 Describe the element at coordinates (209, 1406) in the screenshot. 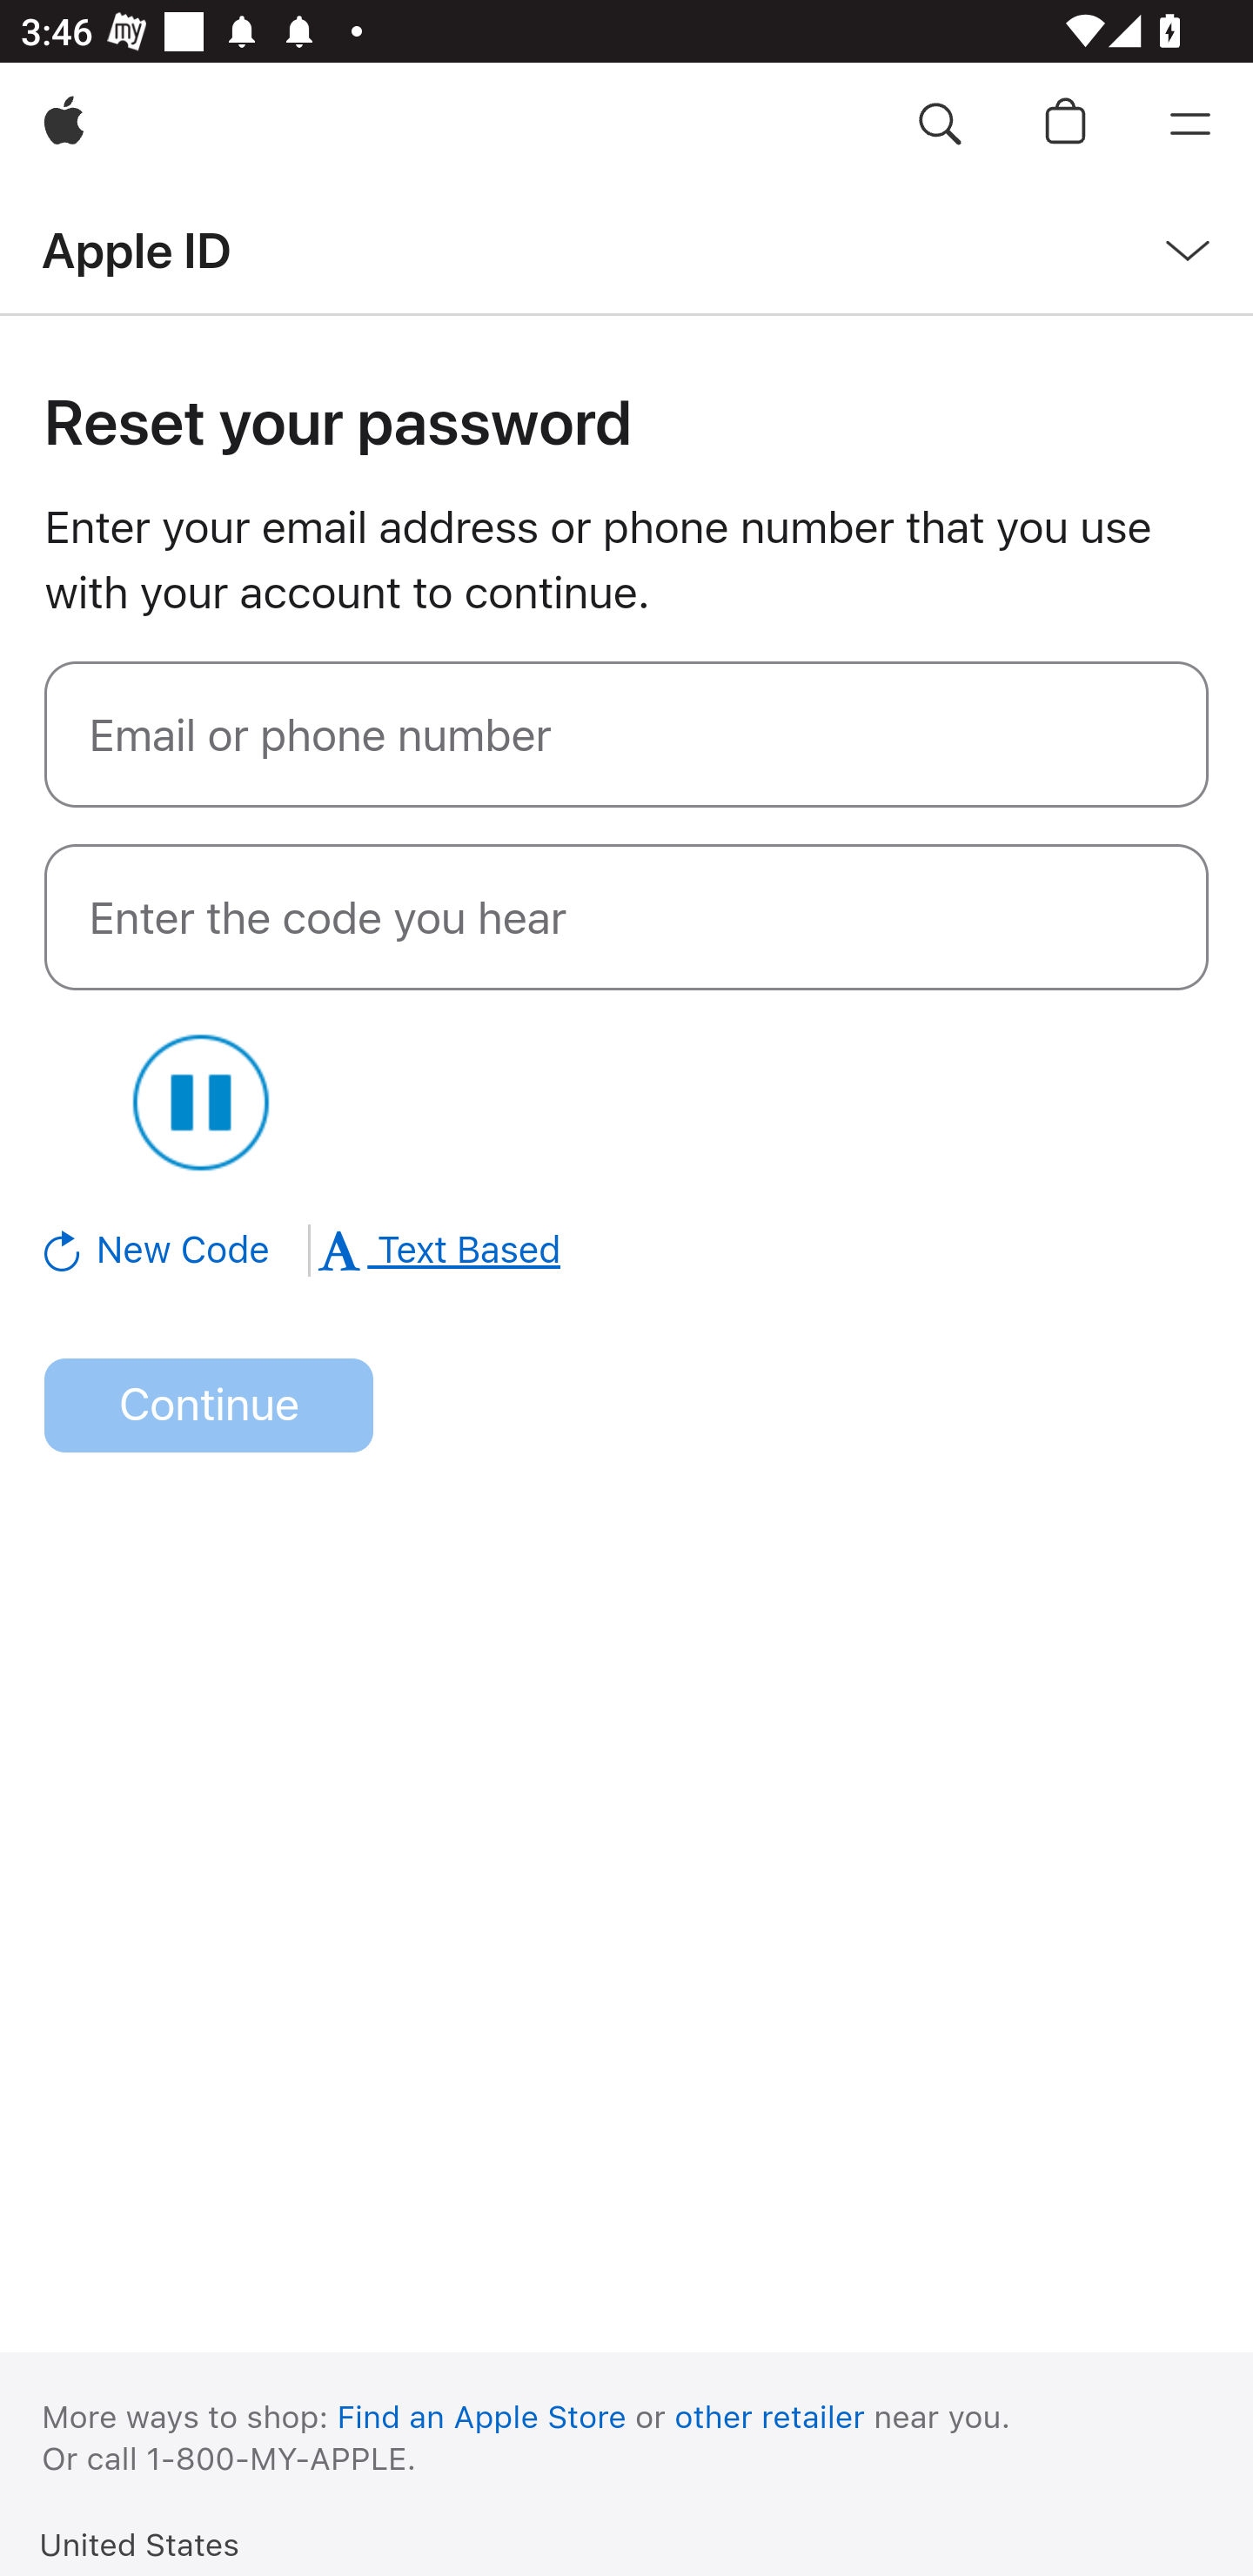

I see `Continue` at that location.